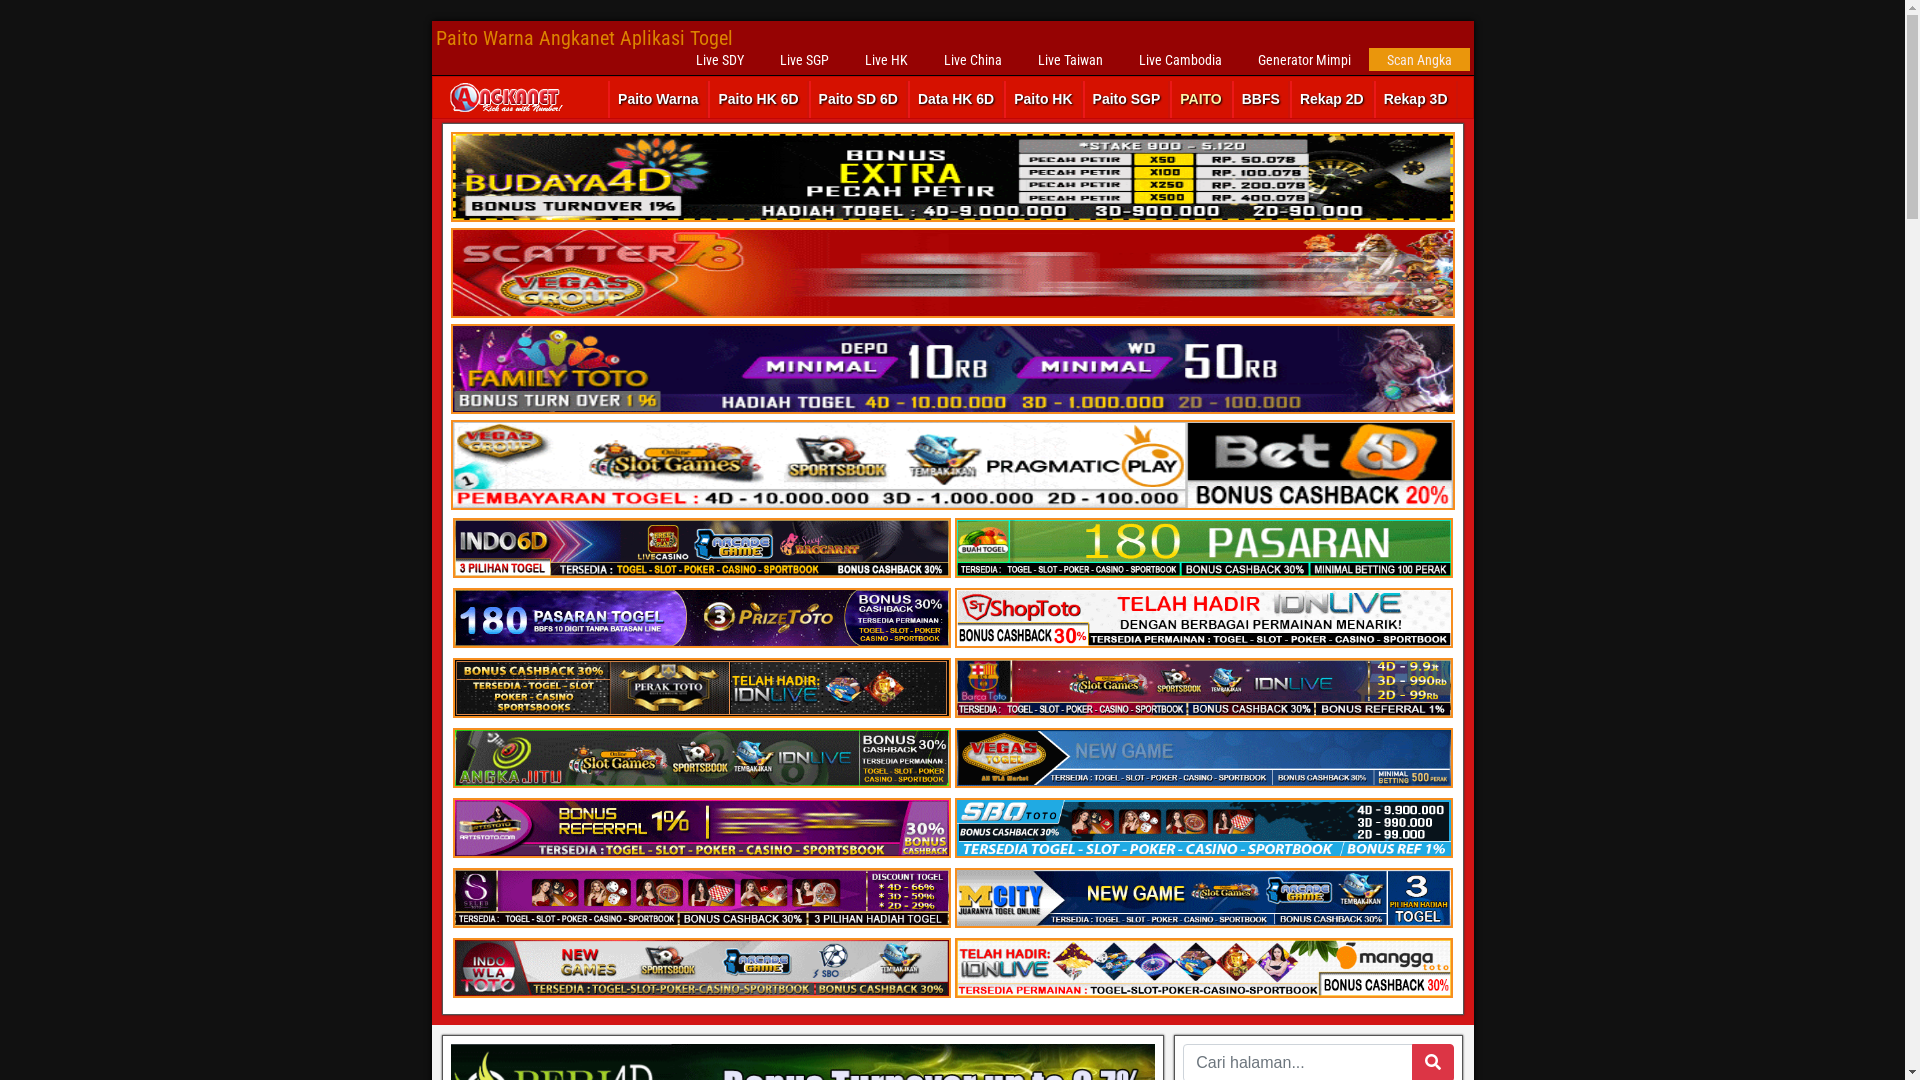 The width and height of the screenshot is (1920, 1080). I want to click on Live SDY, so click(720, 60).